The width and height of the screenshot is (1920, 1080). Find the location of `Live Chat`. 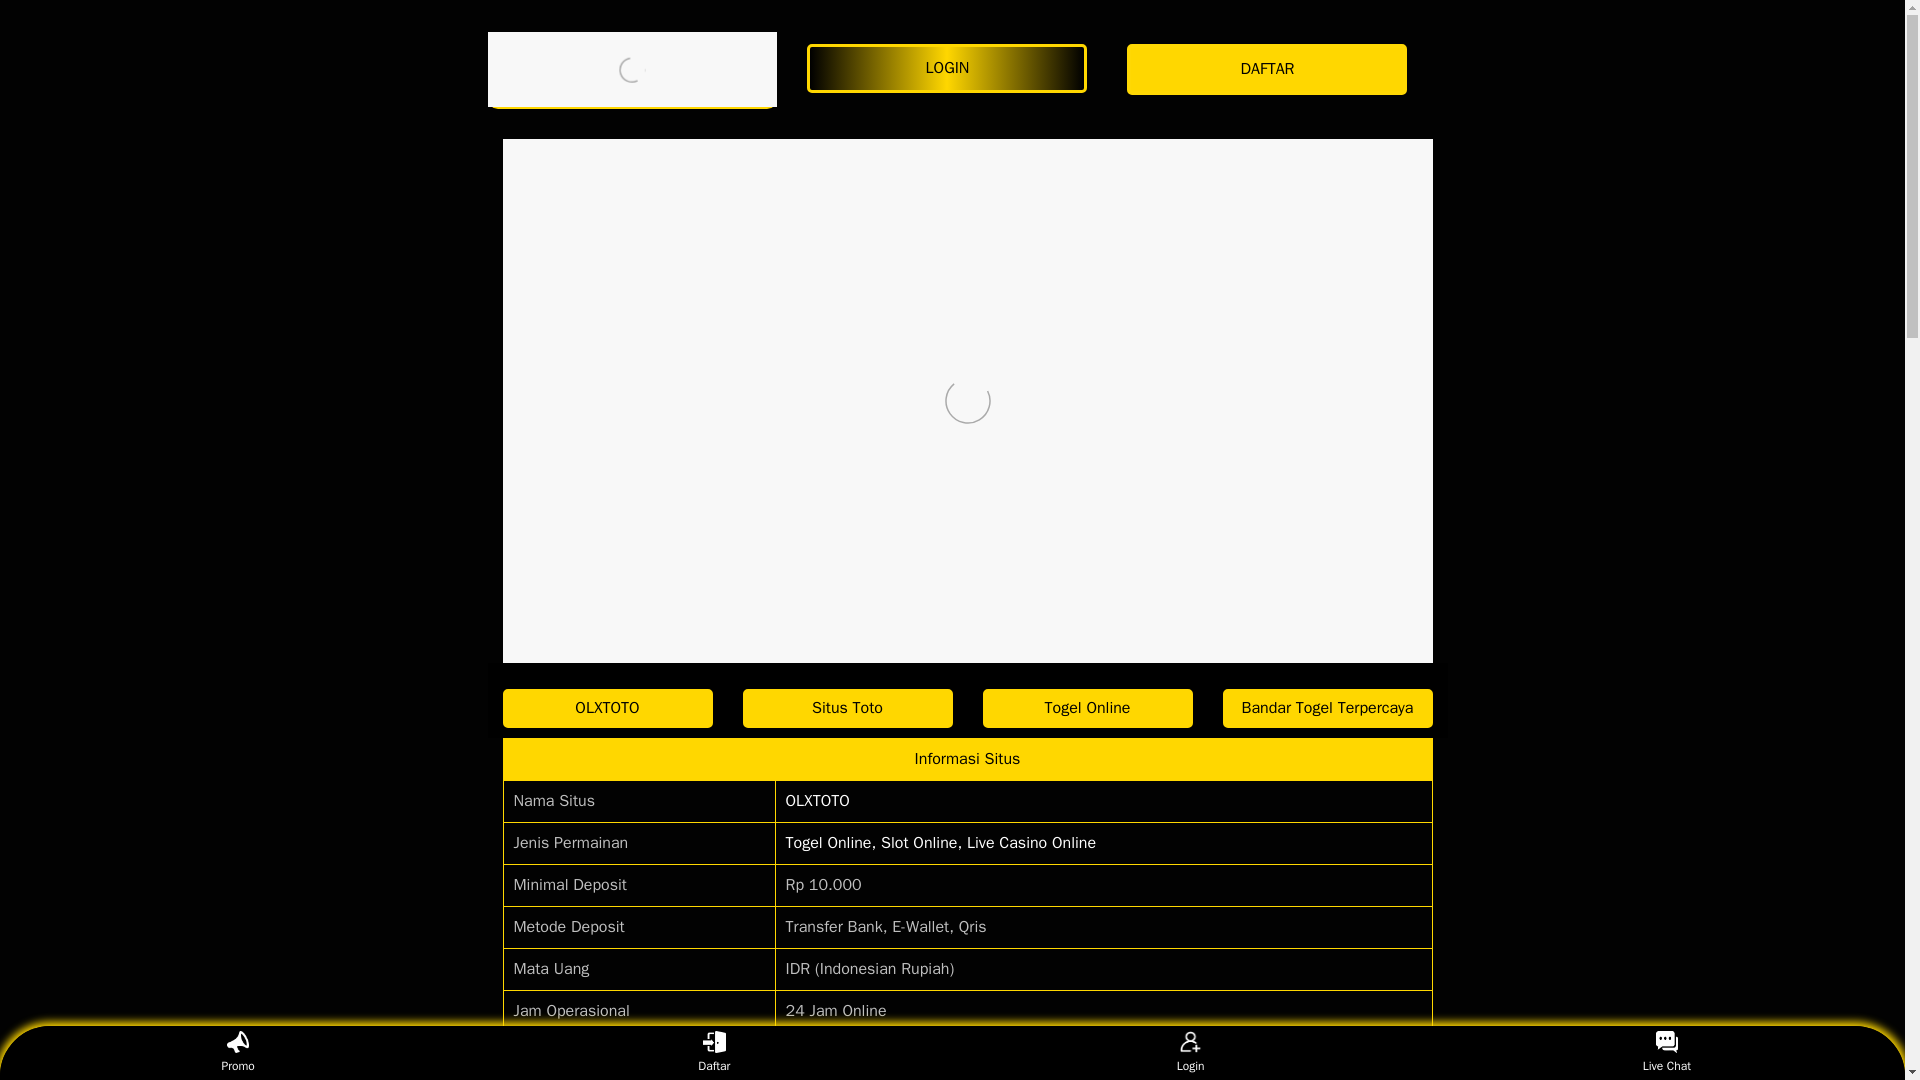

Live Chat is located at coordinates (1666, 1052).